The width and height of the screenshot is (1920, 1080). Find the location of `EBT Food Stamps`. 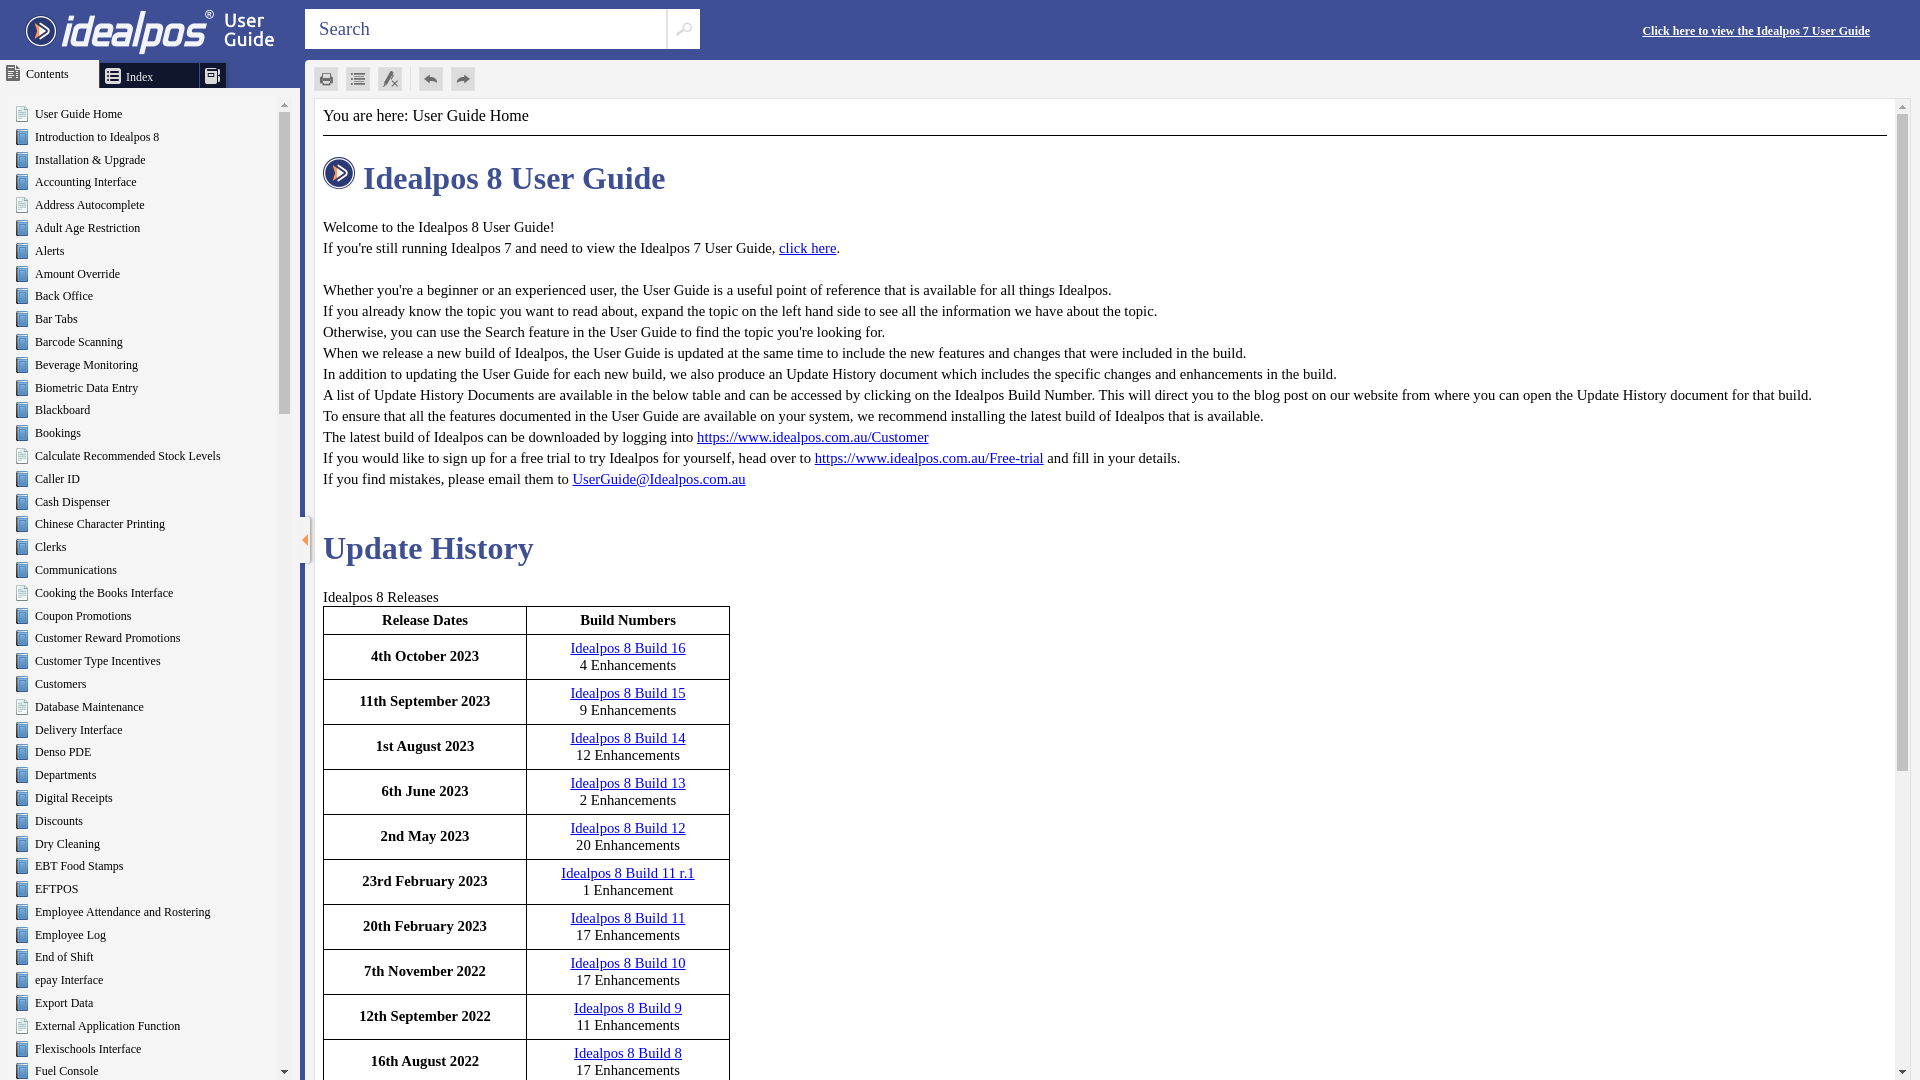

EBT Food Stamps is located at coordinates (78, 866).